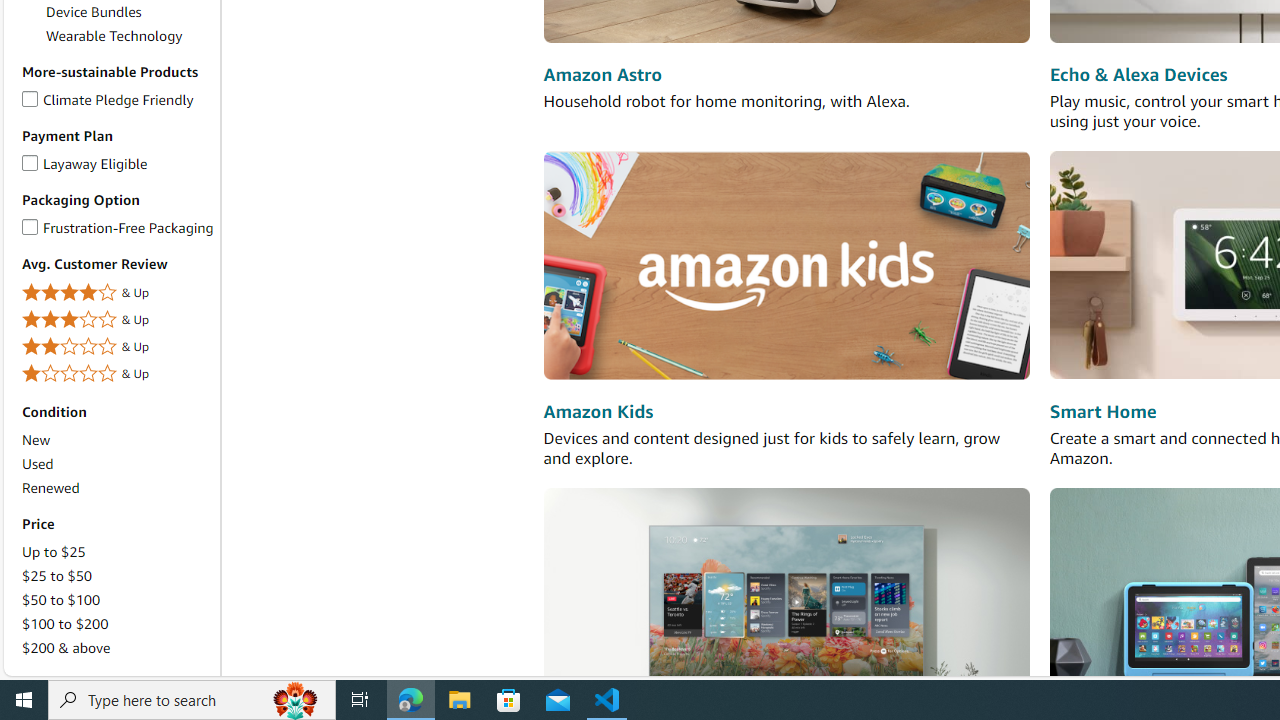  I want to click on Climate Pledge FriendlyClimate Pledge Friendly, so click(117, 100).